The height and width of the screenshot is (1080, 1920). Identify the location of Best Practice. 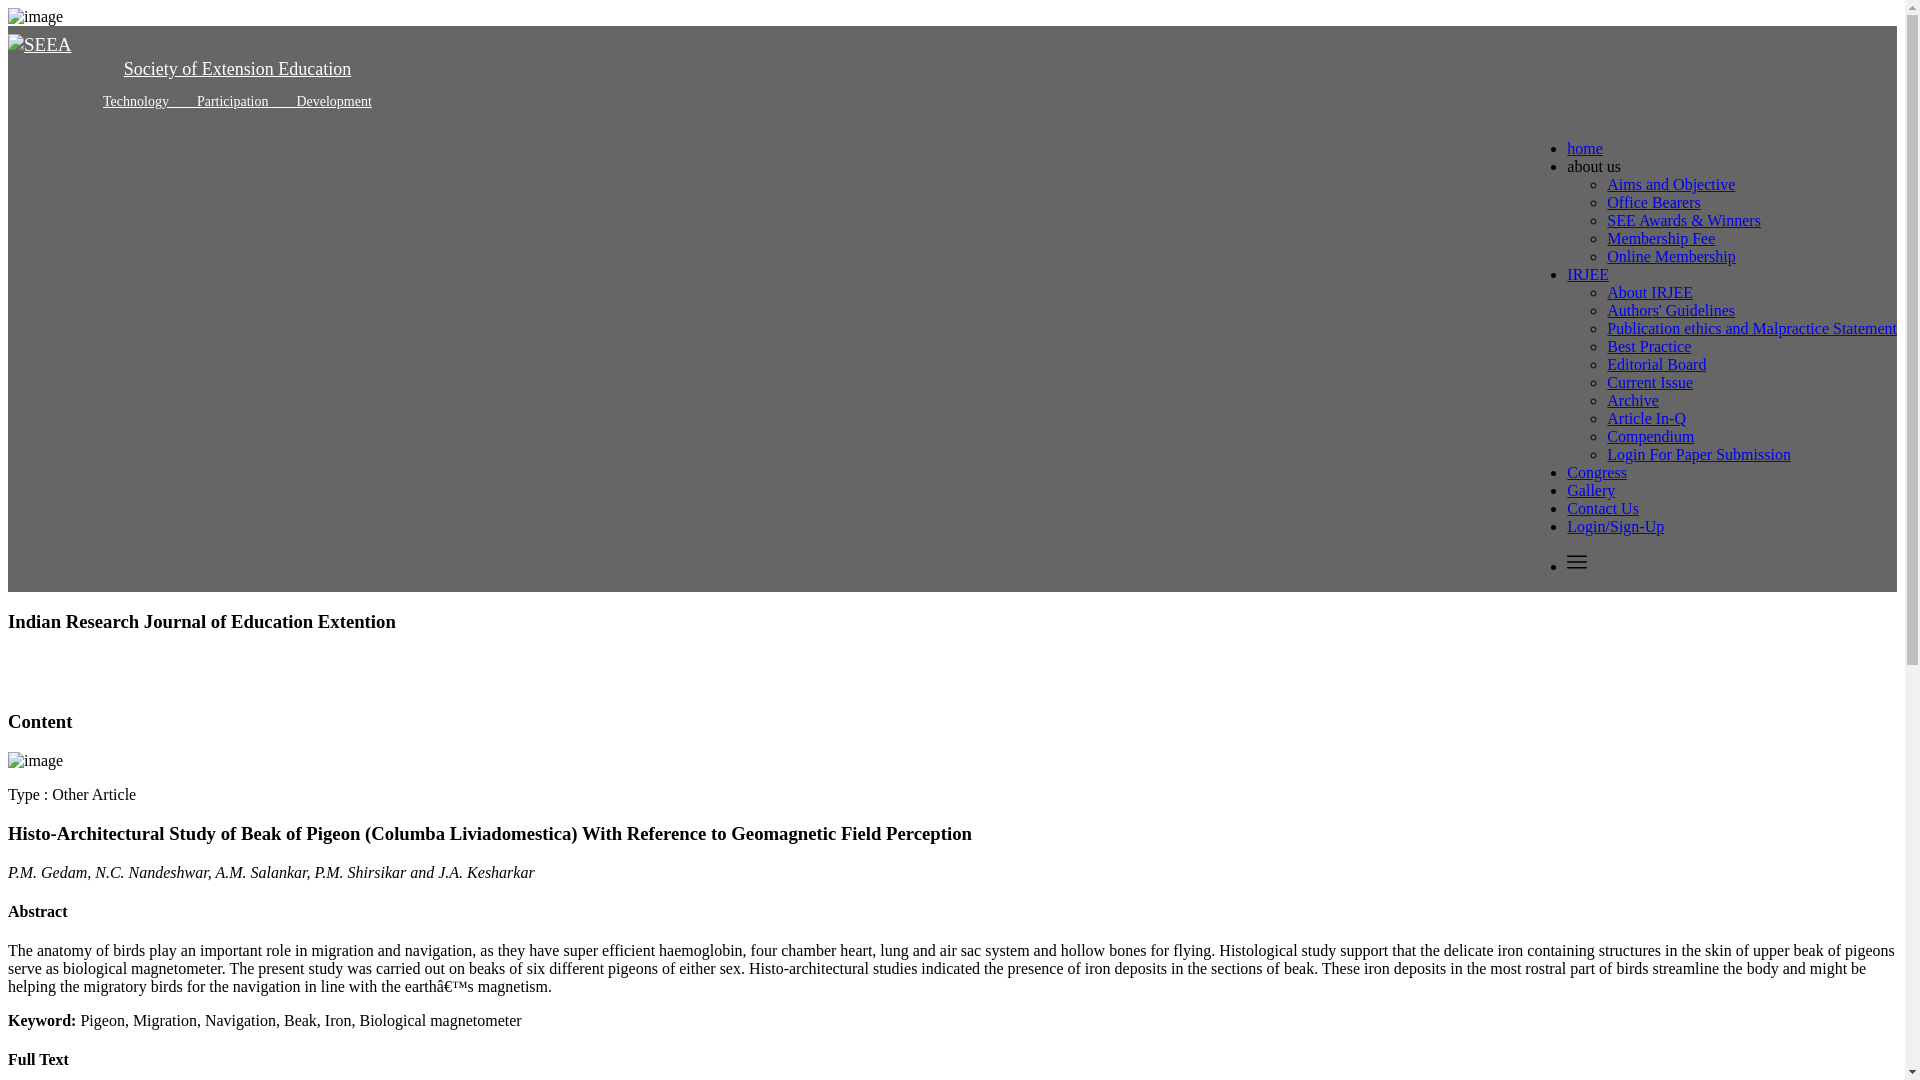
(1649, 346).